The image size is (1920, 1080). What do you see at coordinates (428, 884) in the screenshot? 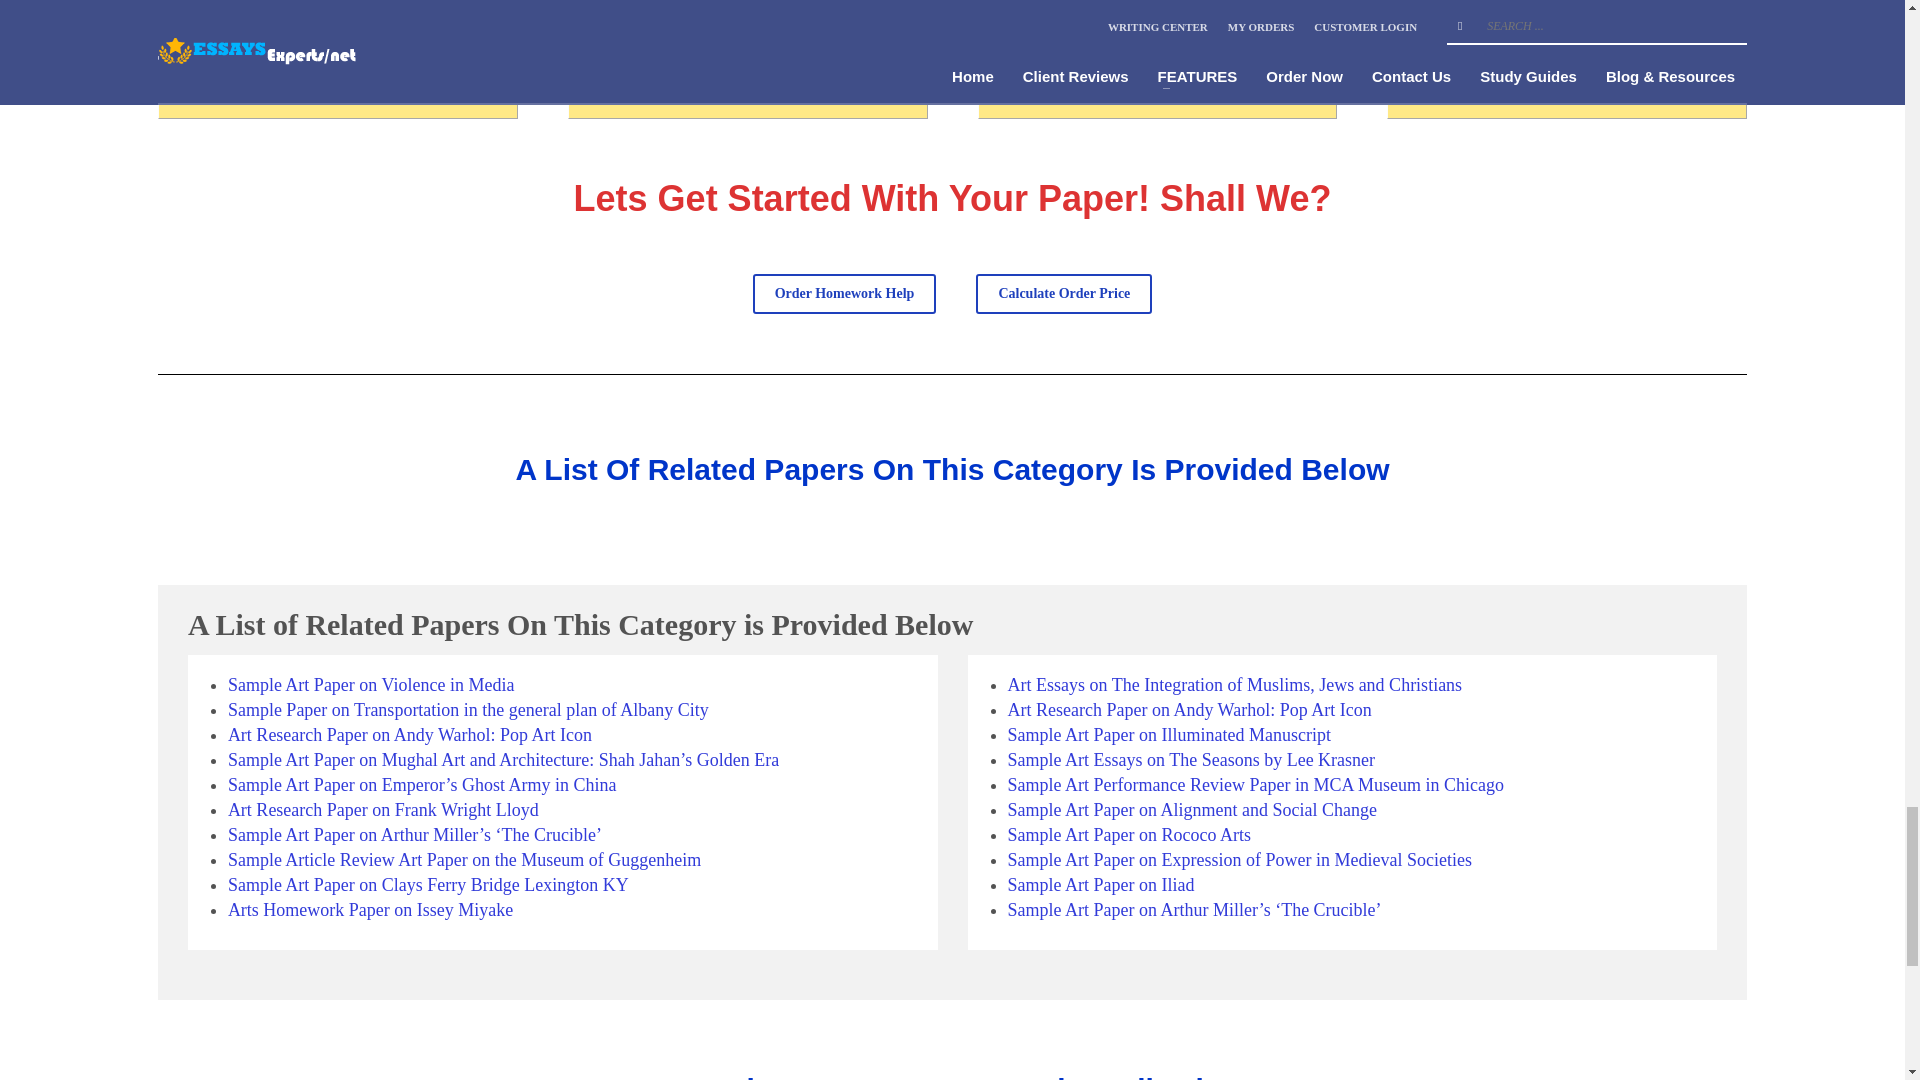
I see `Sample Art Paper on Clays Ferry Bridge Lexington KY` at bounding box center [428, 884].